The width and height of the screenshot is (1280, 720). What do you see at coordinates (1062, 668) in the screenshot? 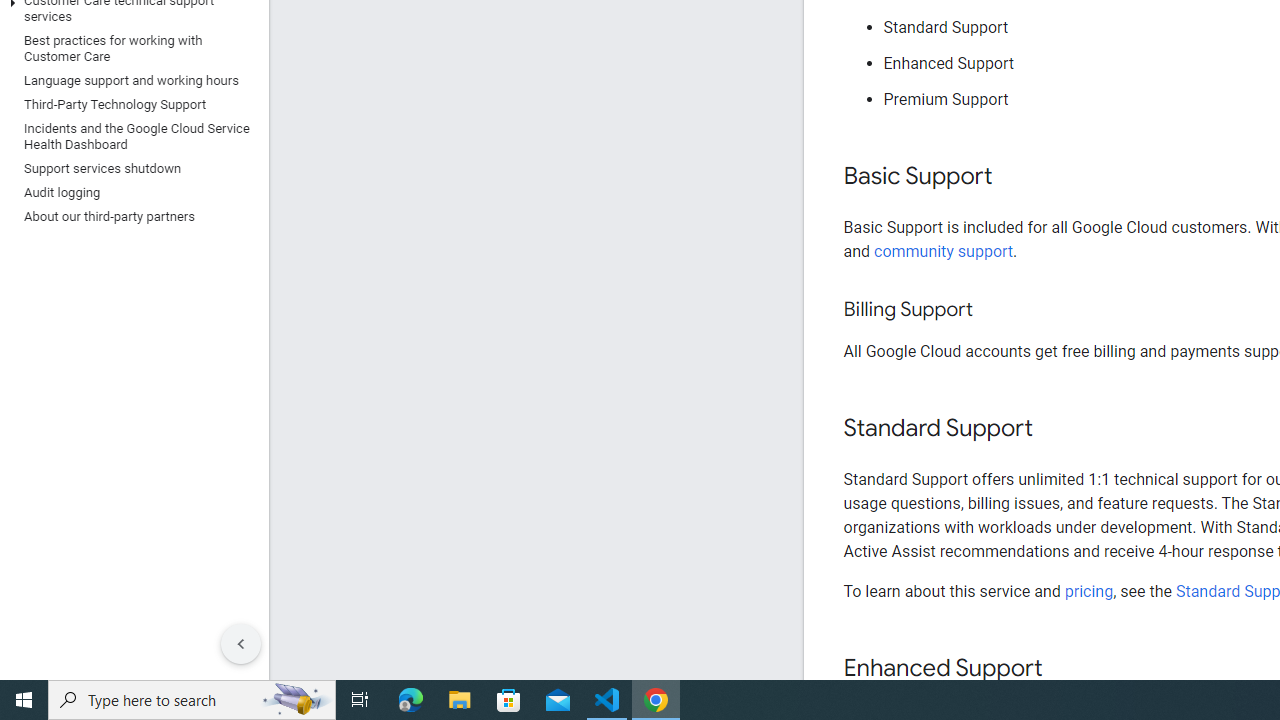
I see `Copy link to this section: Enhanced Support` at bounding box center [1062, 668].